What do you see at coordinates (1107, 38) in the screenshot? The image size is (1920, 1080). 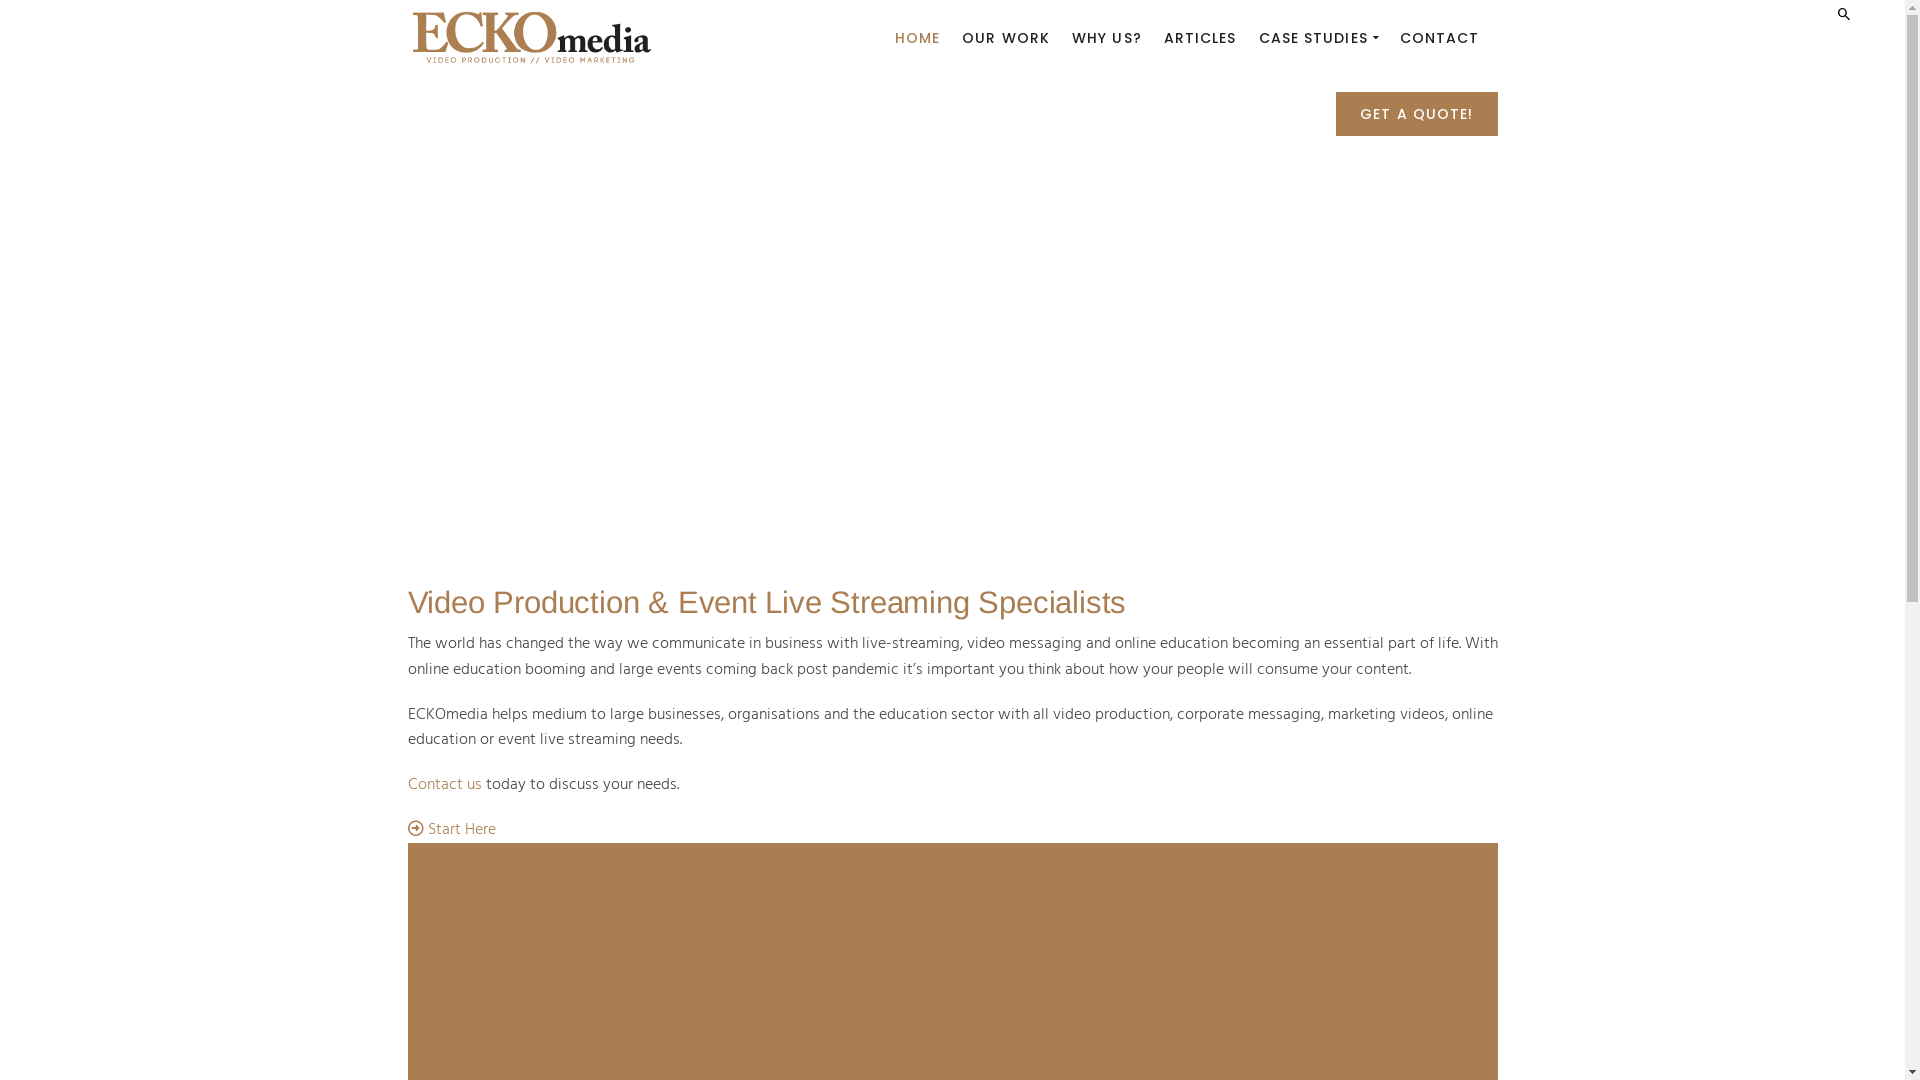 I see `WHY US?` at bounding box center [1107, 38].